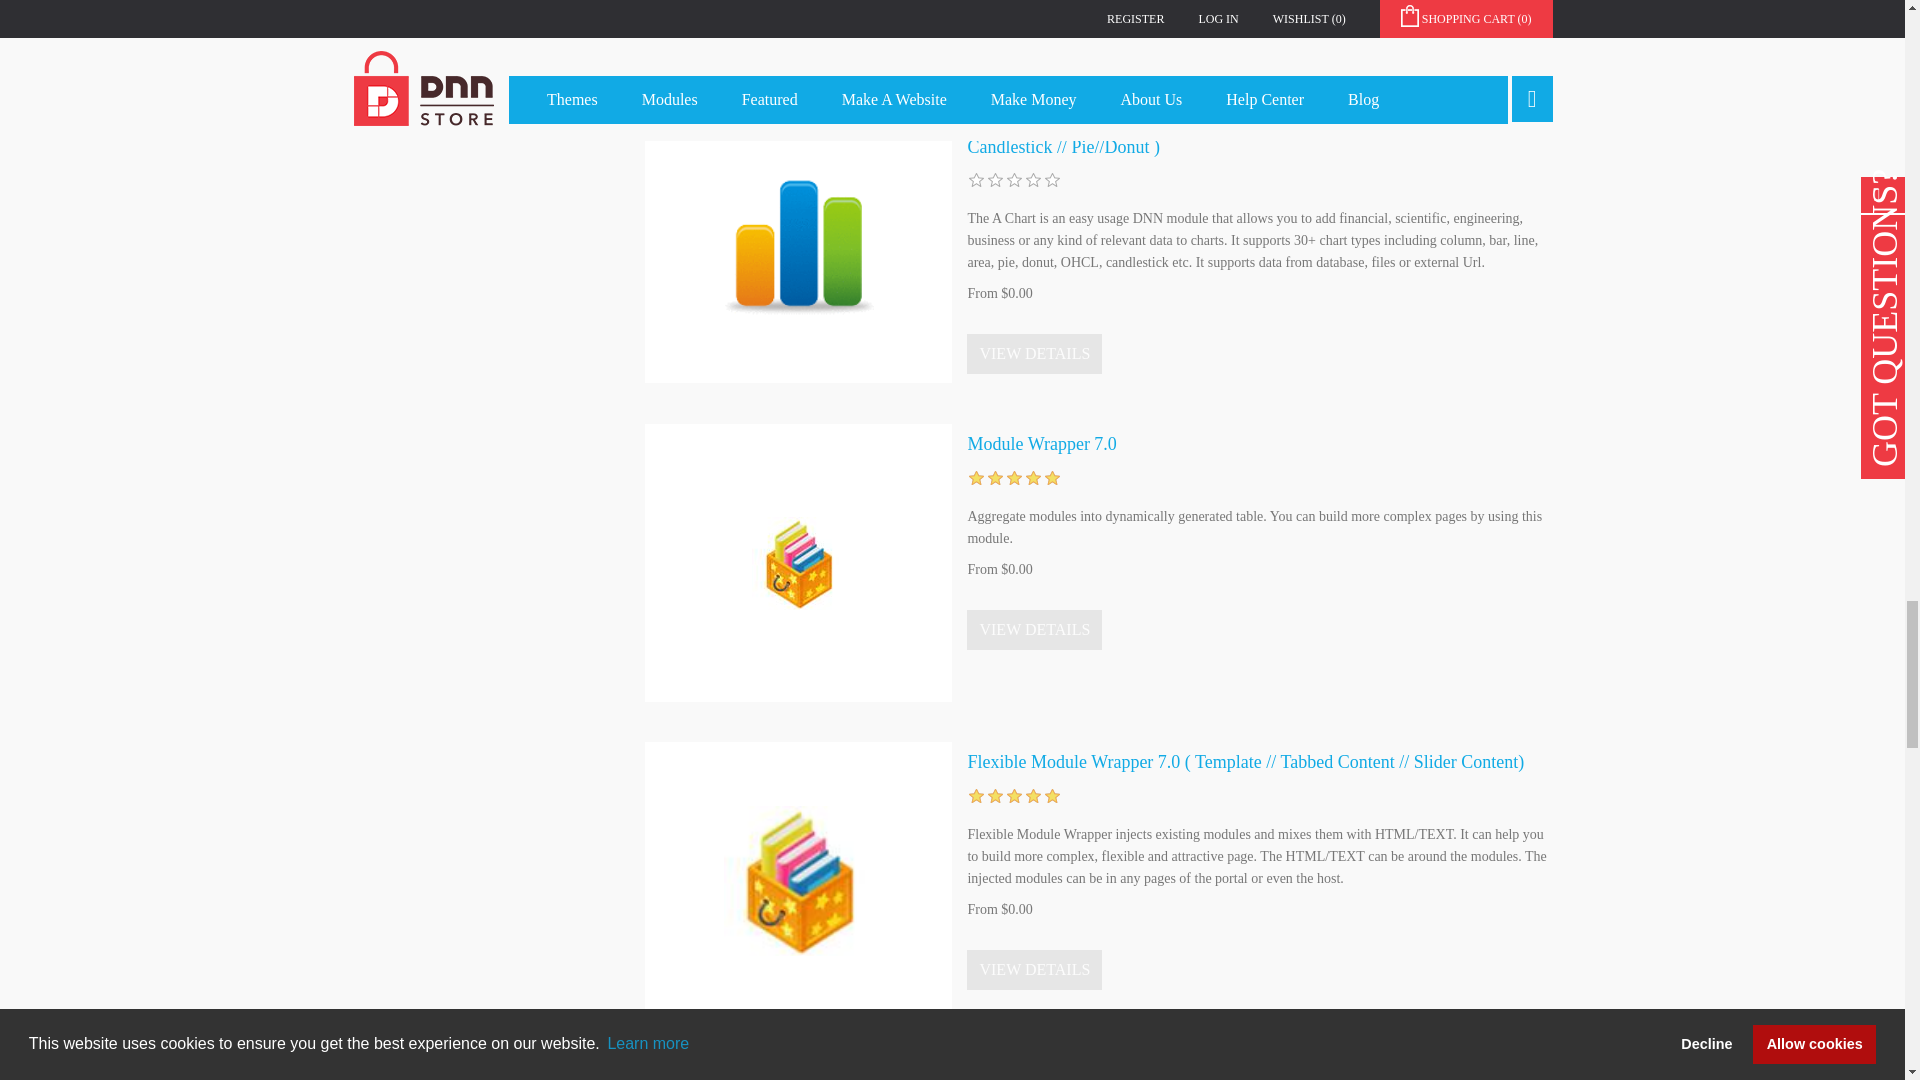 Image resolution: width=1920 pixels, height=1080 pixels. Describe the element at coordinates (1034, 970) in the screenshot. I see `View Details` at that location.